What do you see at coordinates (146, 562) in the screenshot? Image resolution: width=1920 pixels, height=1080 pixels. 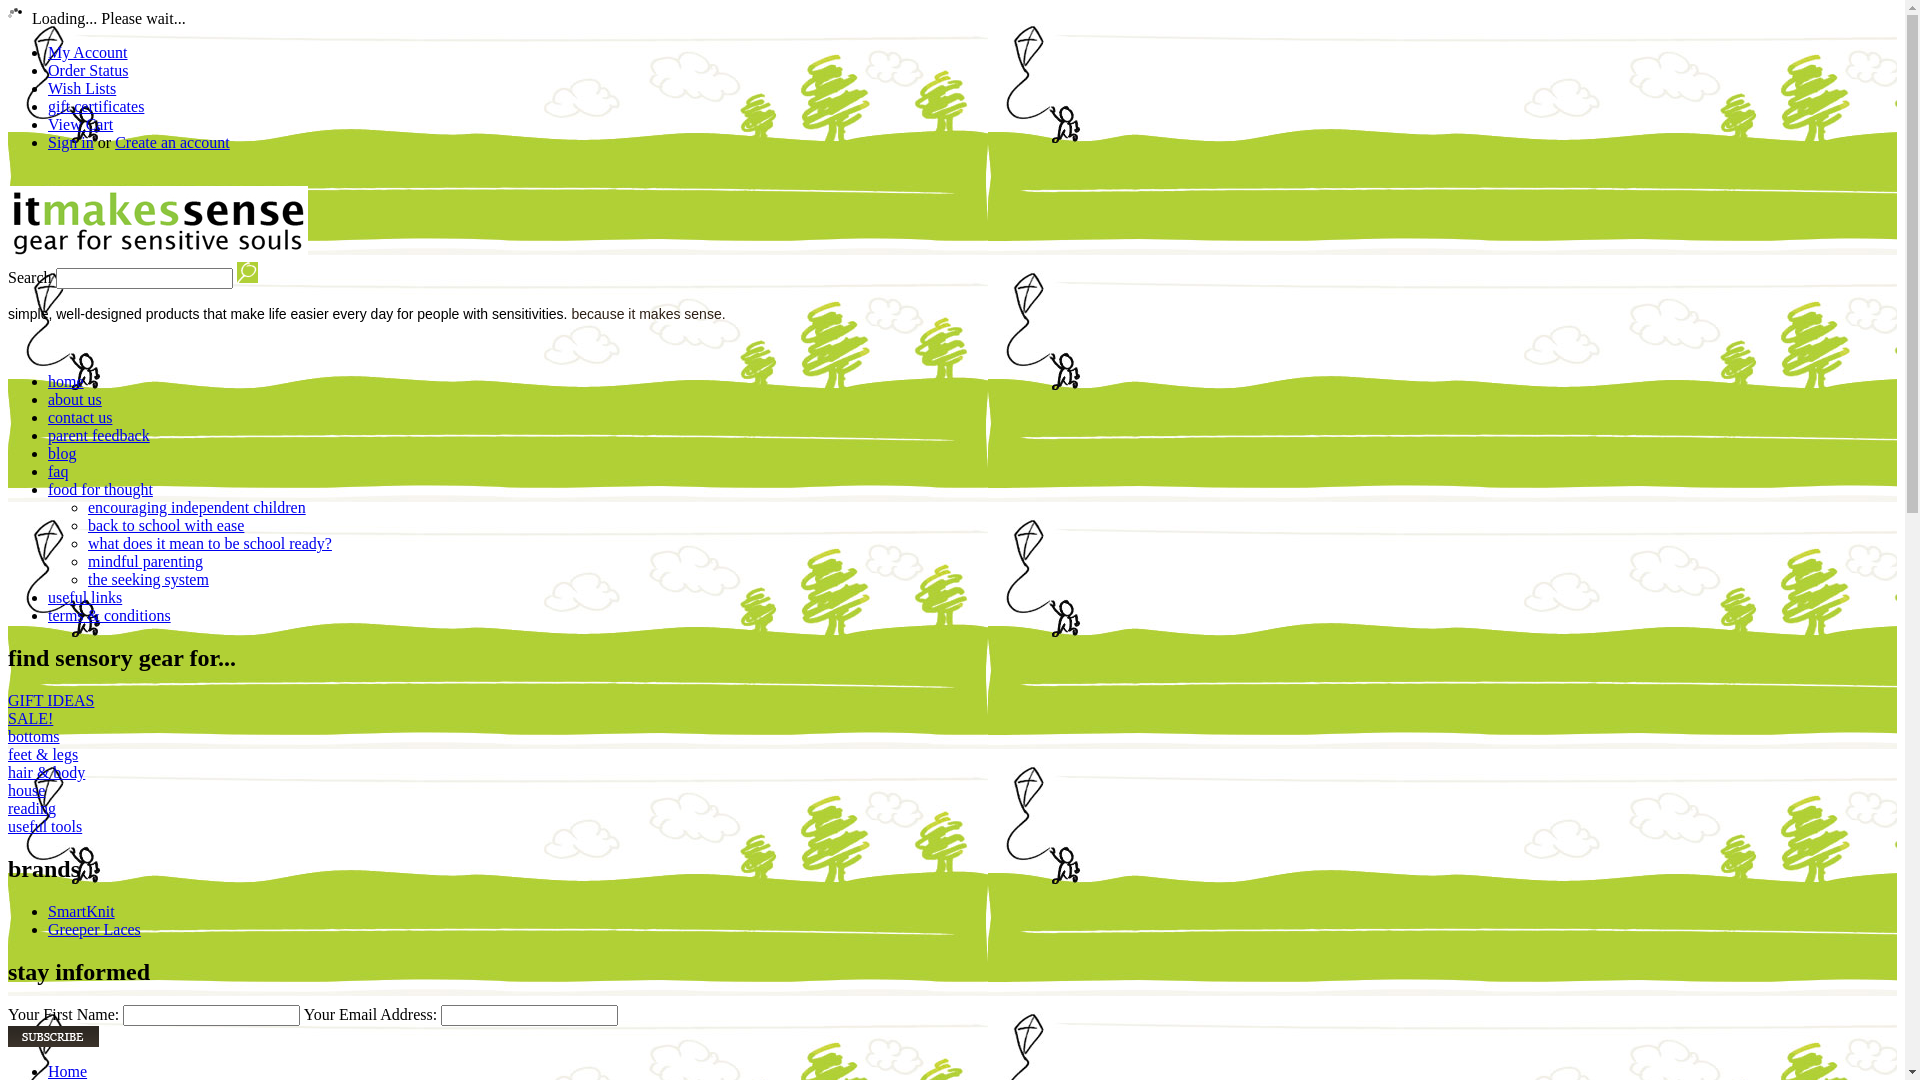 I see `mindful parenting` at bounding box center [146, 562].